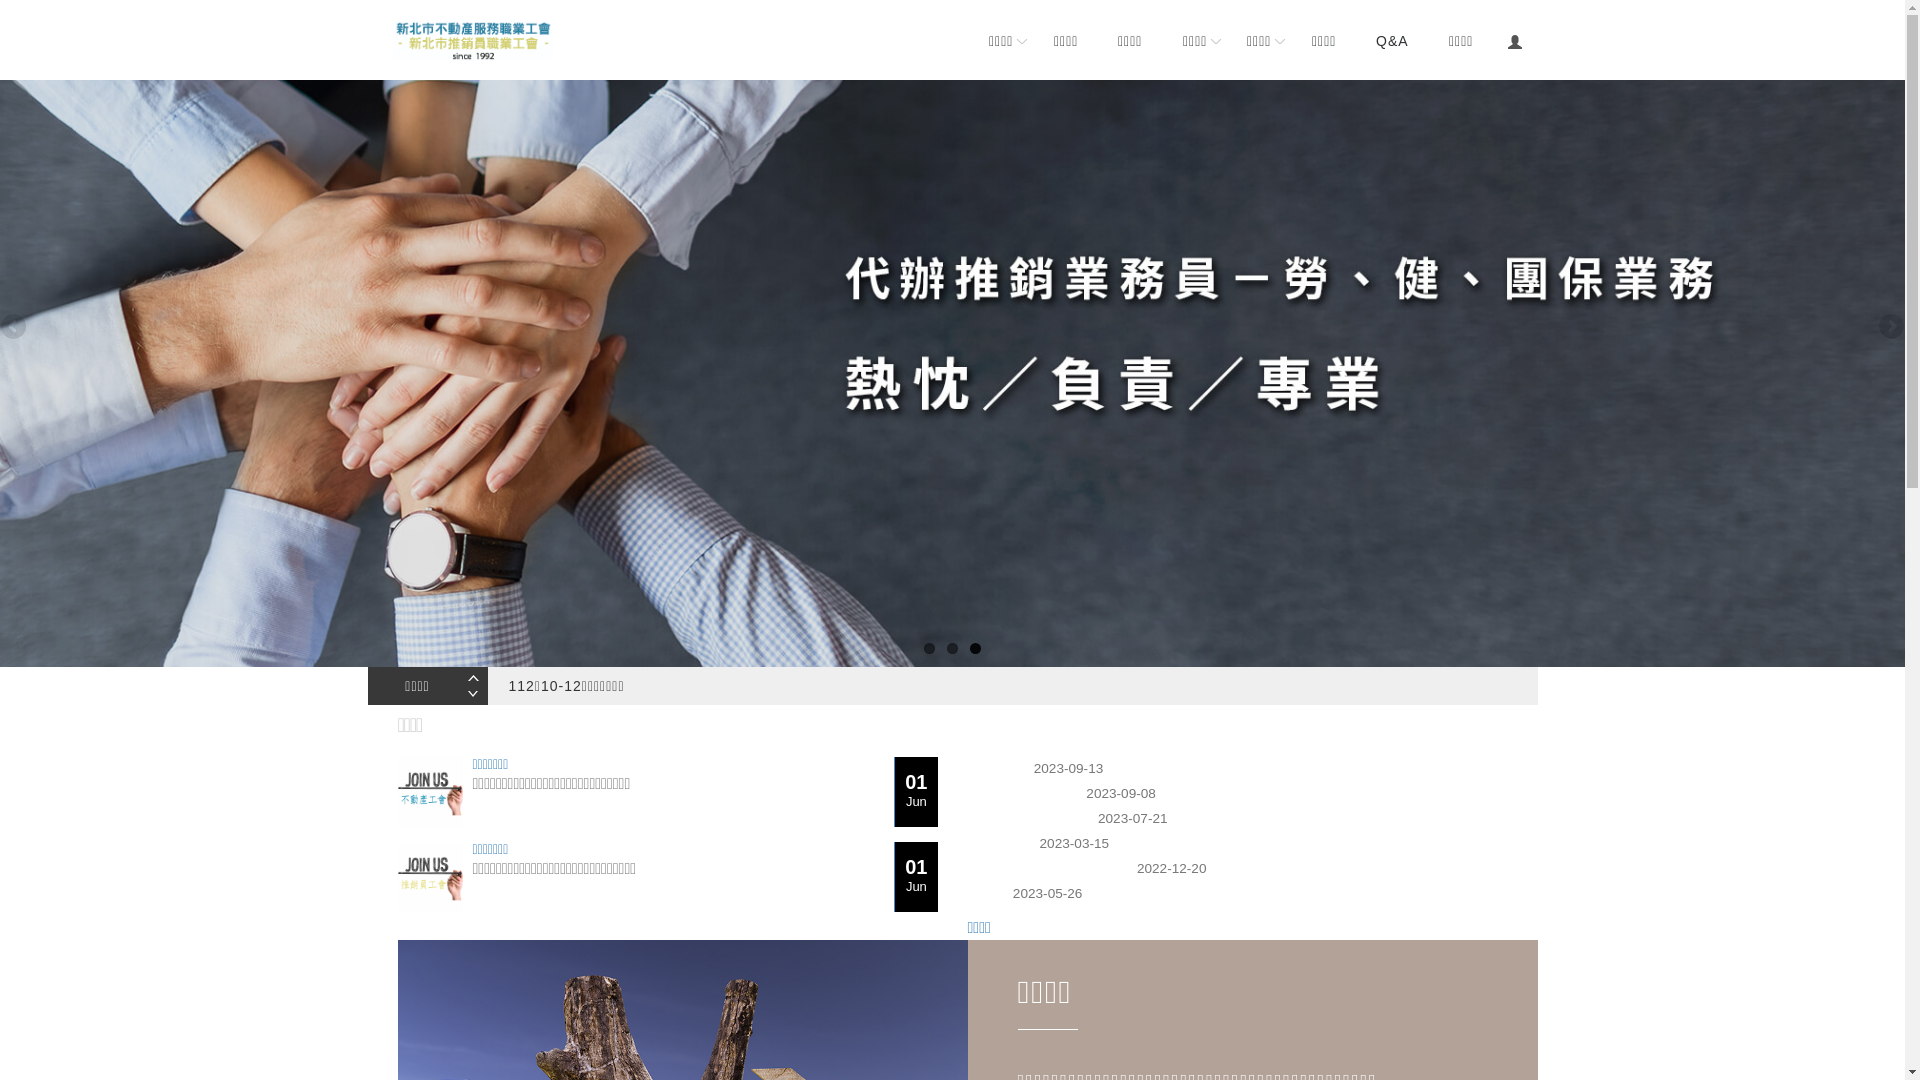 The image size is (1920, 1080). Describe the element at coordinates (478, 695) in the screenshot. I see `Next` at that location.